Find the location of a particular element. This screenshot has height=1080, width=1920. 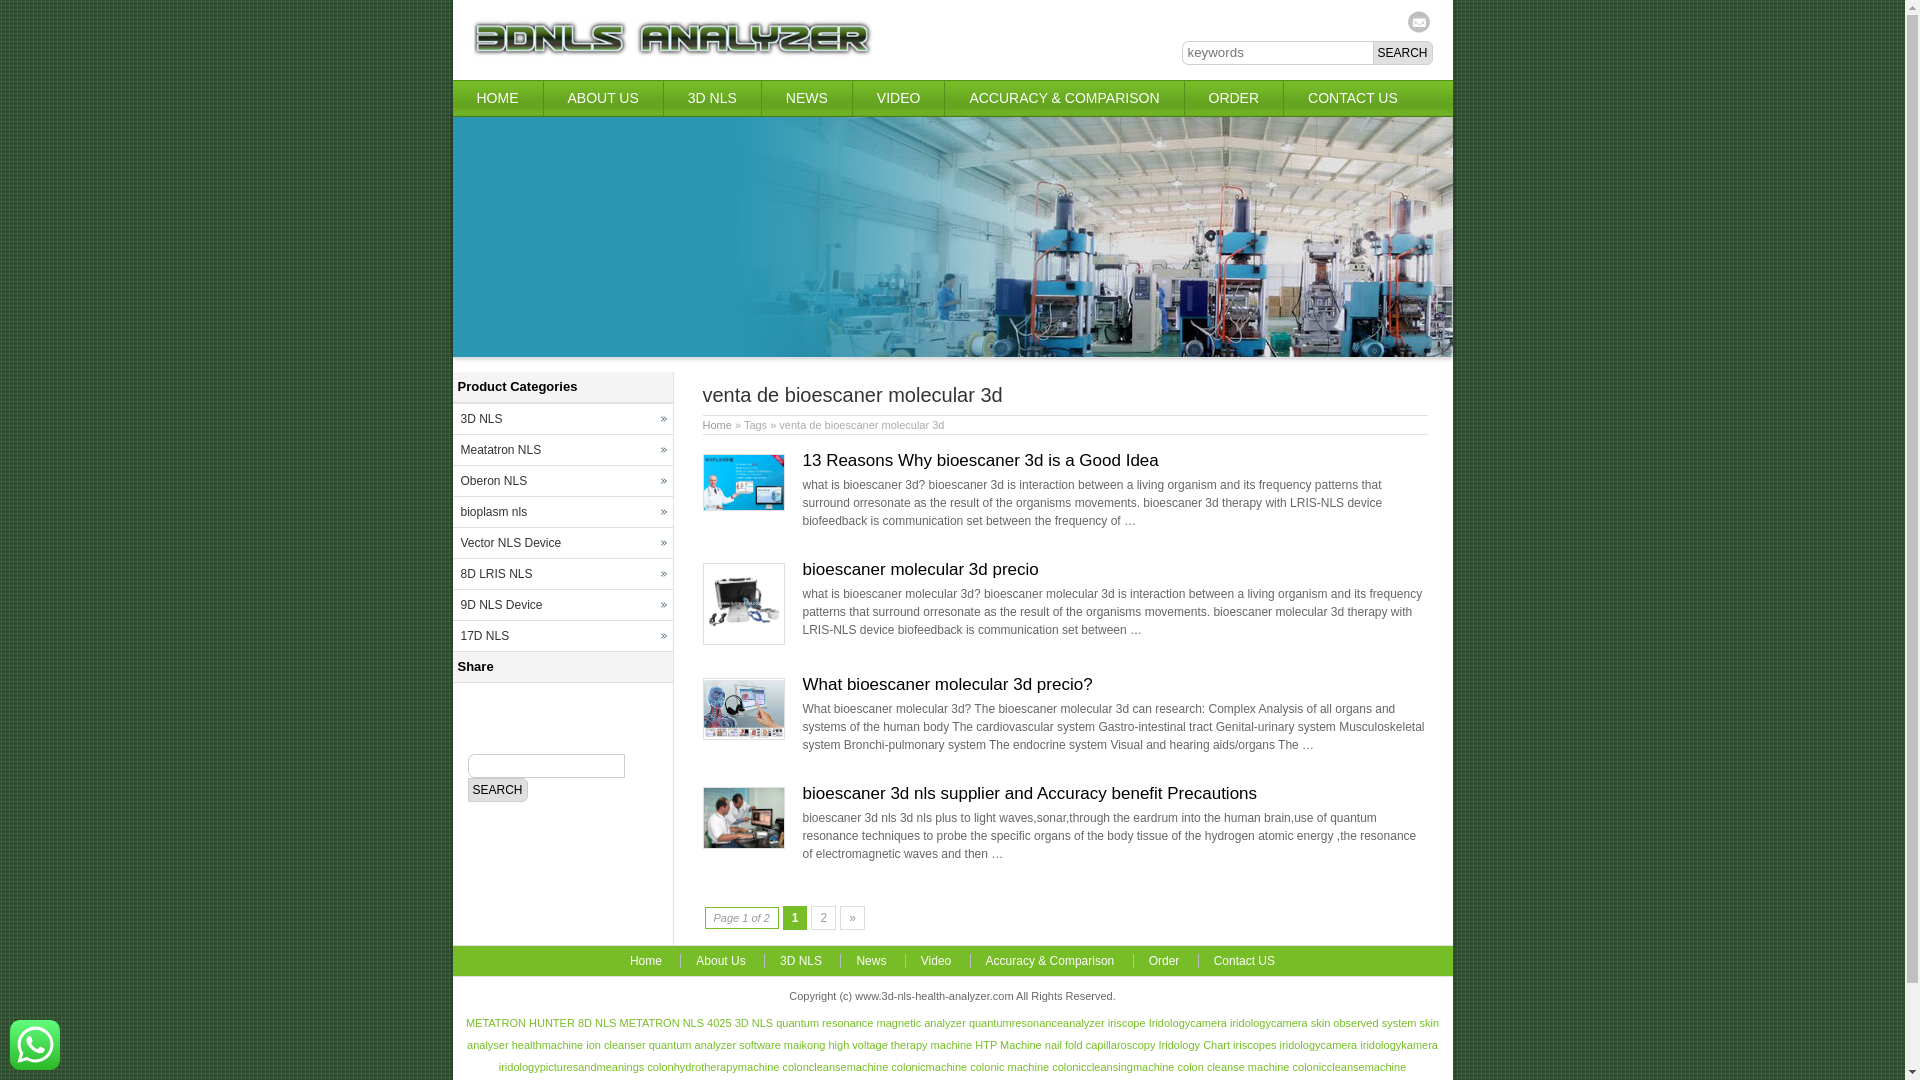

iridologycamera is located at coordinates (1319, 1045).